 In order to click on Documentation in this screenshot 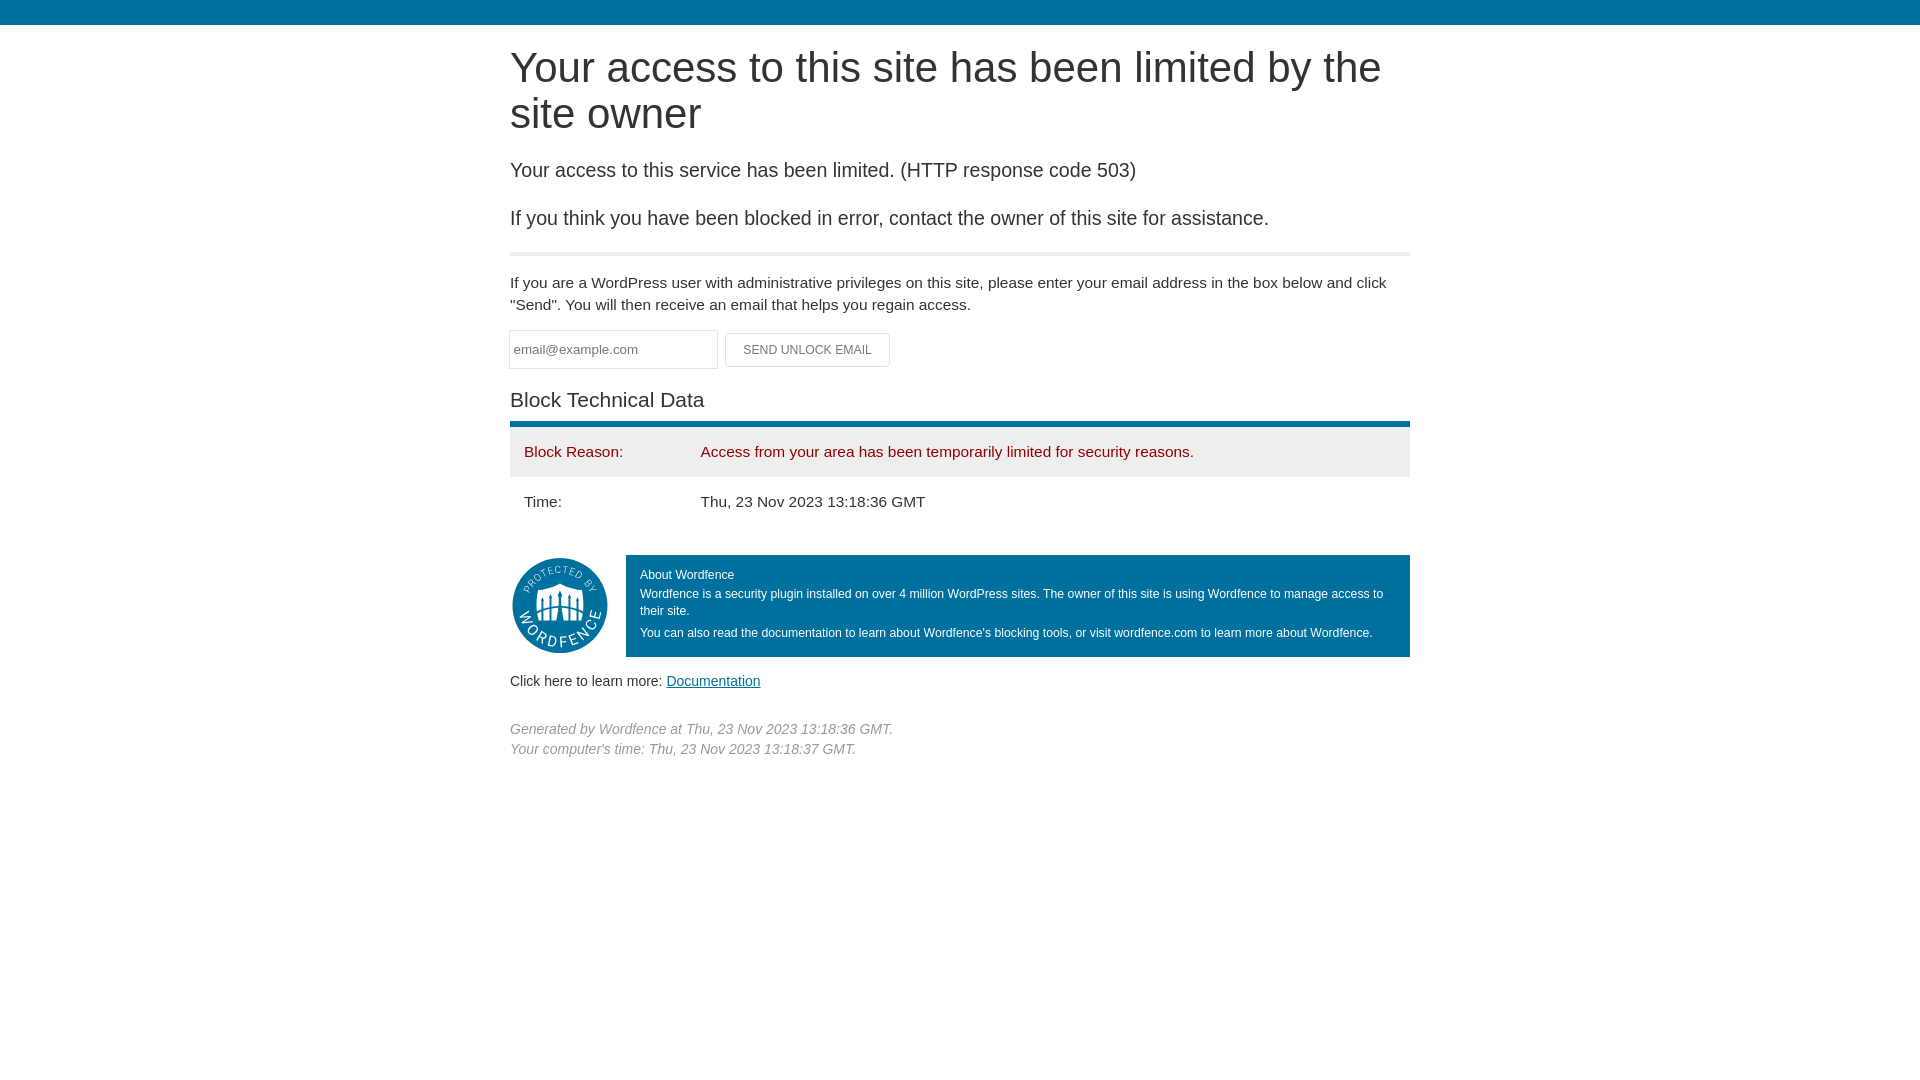, I will do `click(713, 681)`.